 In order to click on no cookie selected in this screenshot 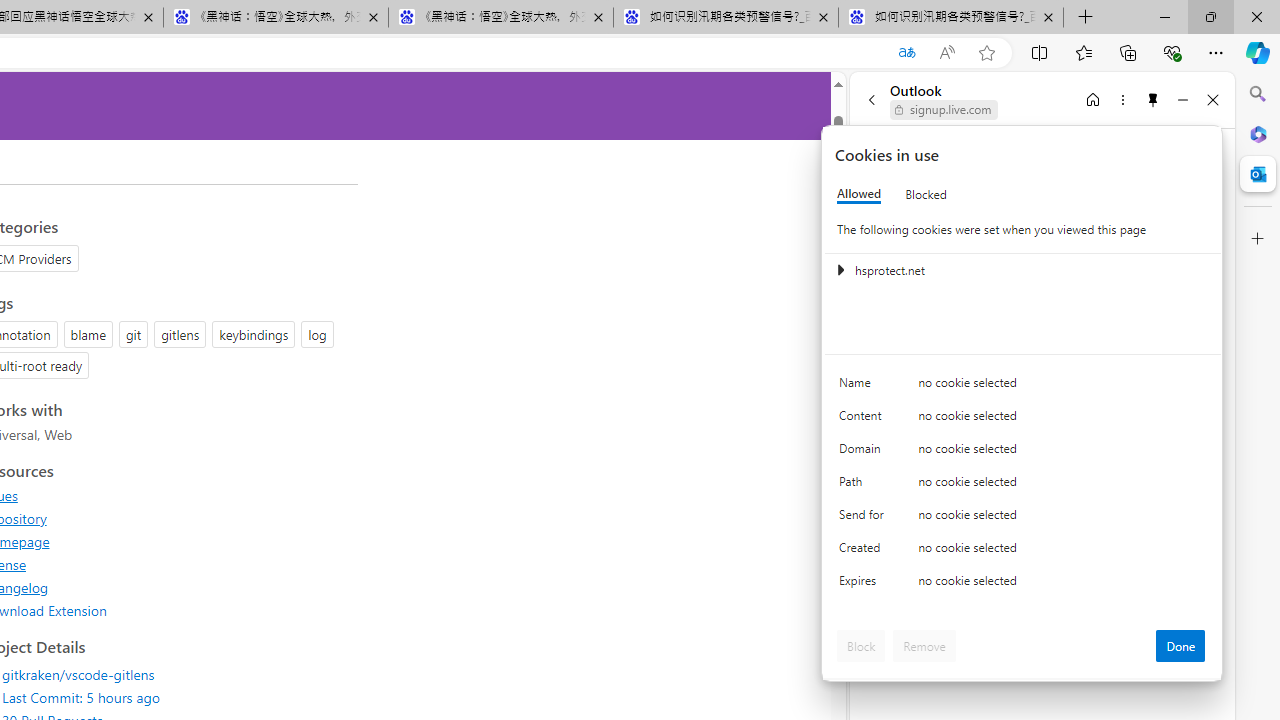, I will do `click(1062, 586)`.